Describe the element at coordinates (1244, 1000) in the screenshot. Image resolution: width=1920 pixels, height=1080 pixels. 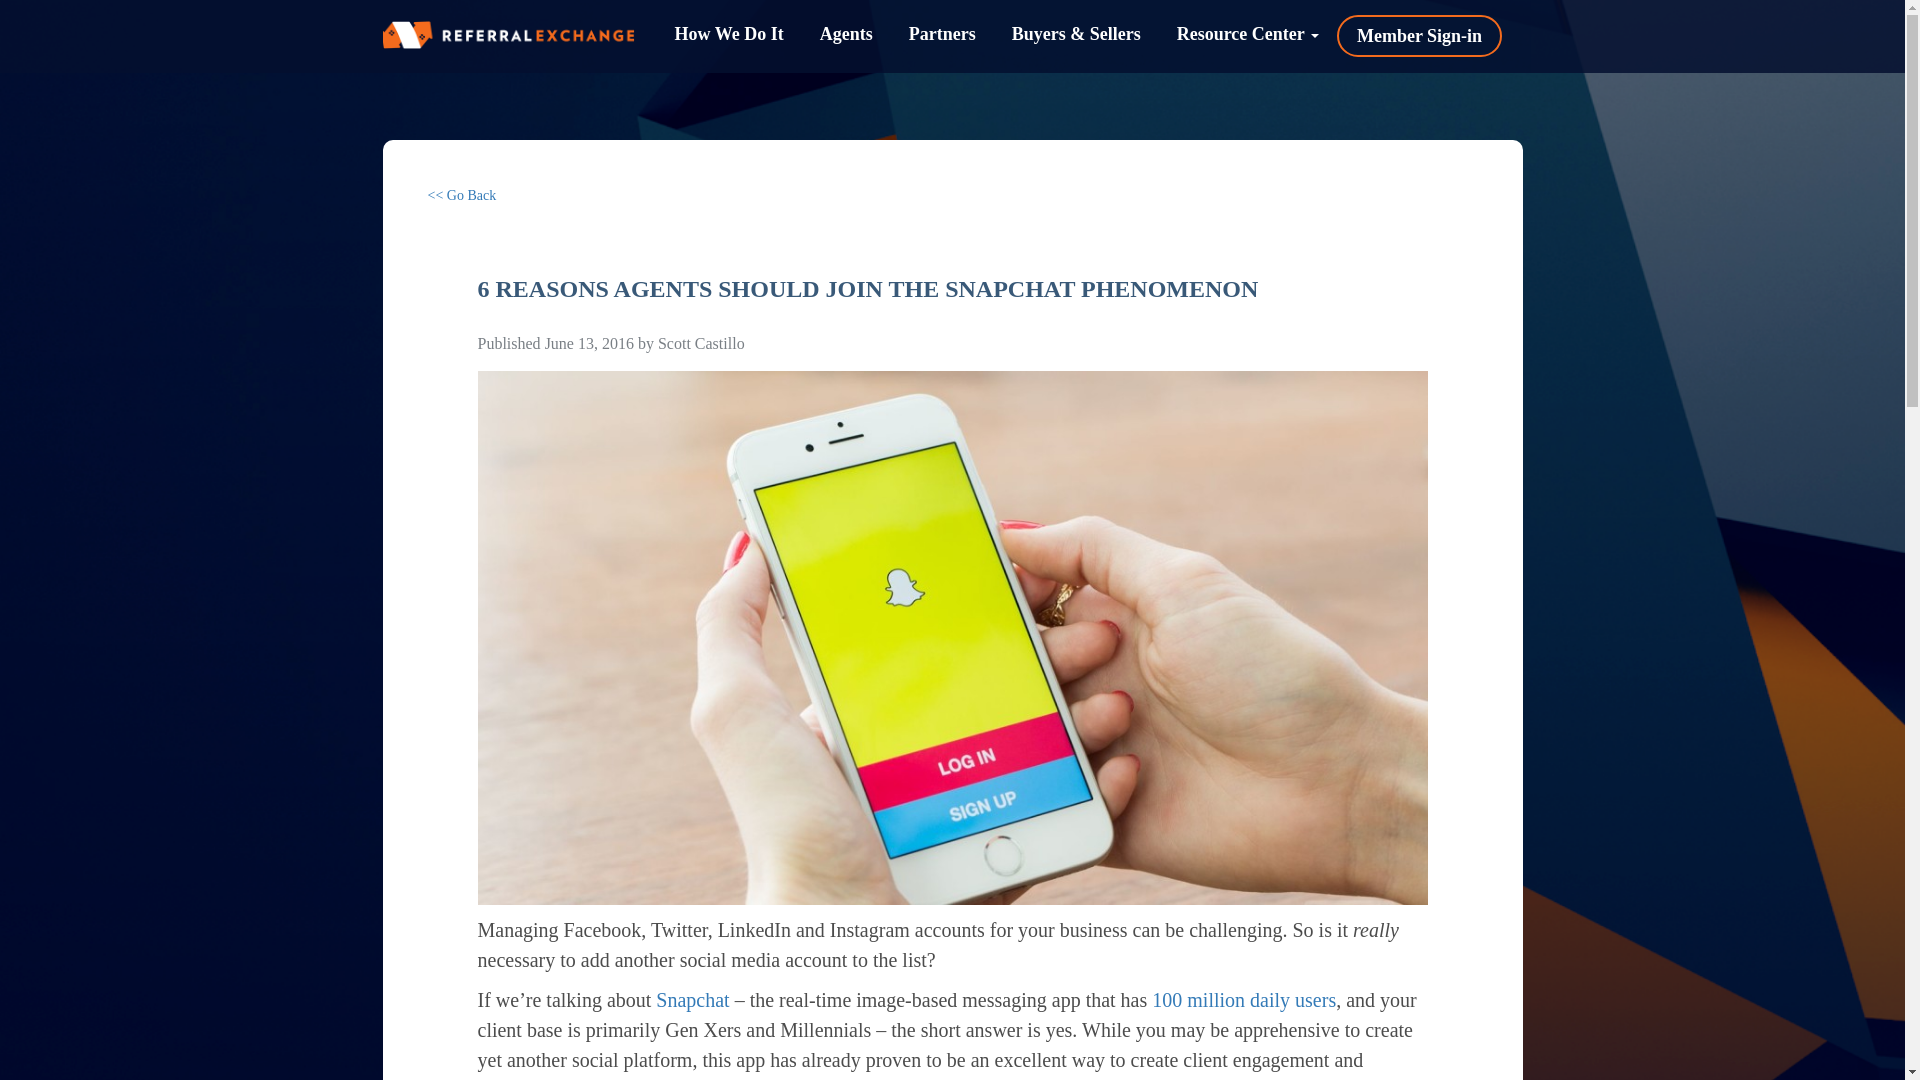
I see `100 million daily users` at that location.